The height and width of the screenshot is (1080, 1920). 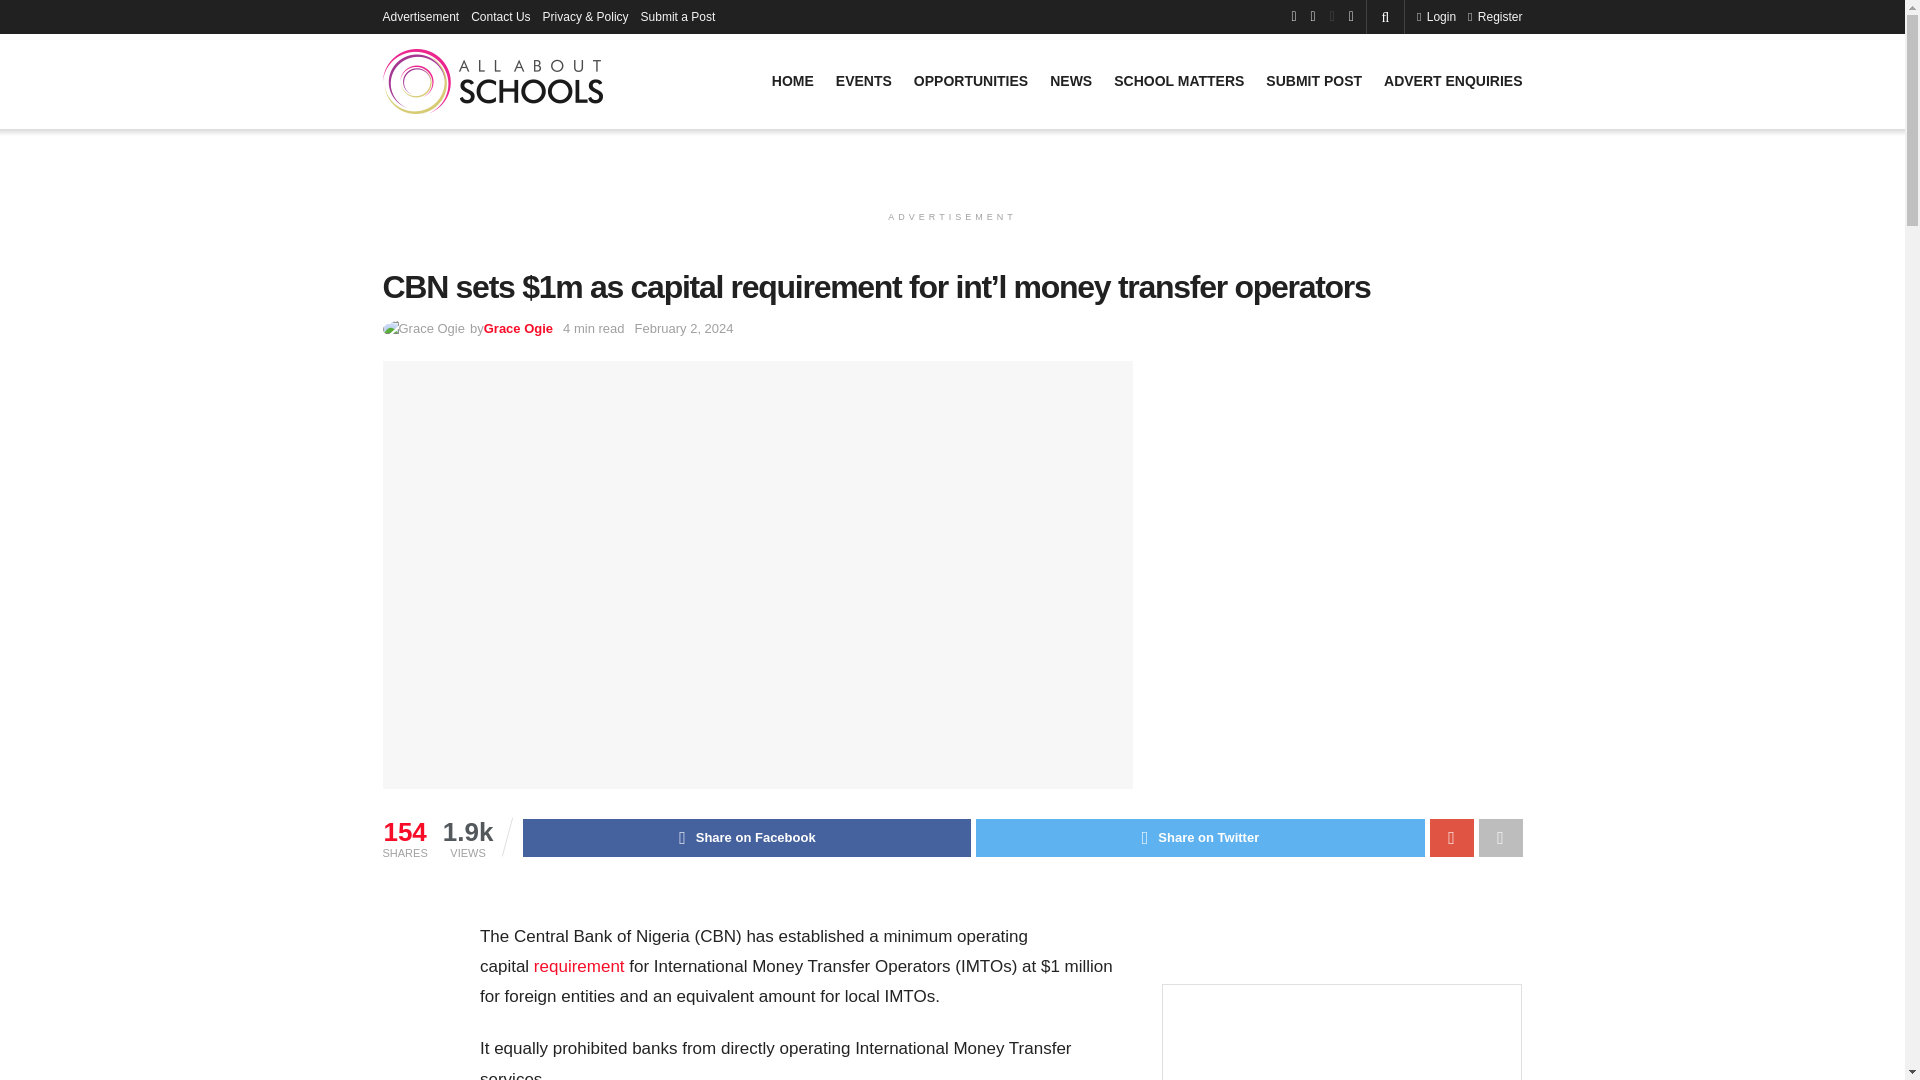 I want to click on SUBMIT POST, so click(x=1313, y=80).